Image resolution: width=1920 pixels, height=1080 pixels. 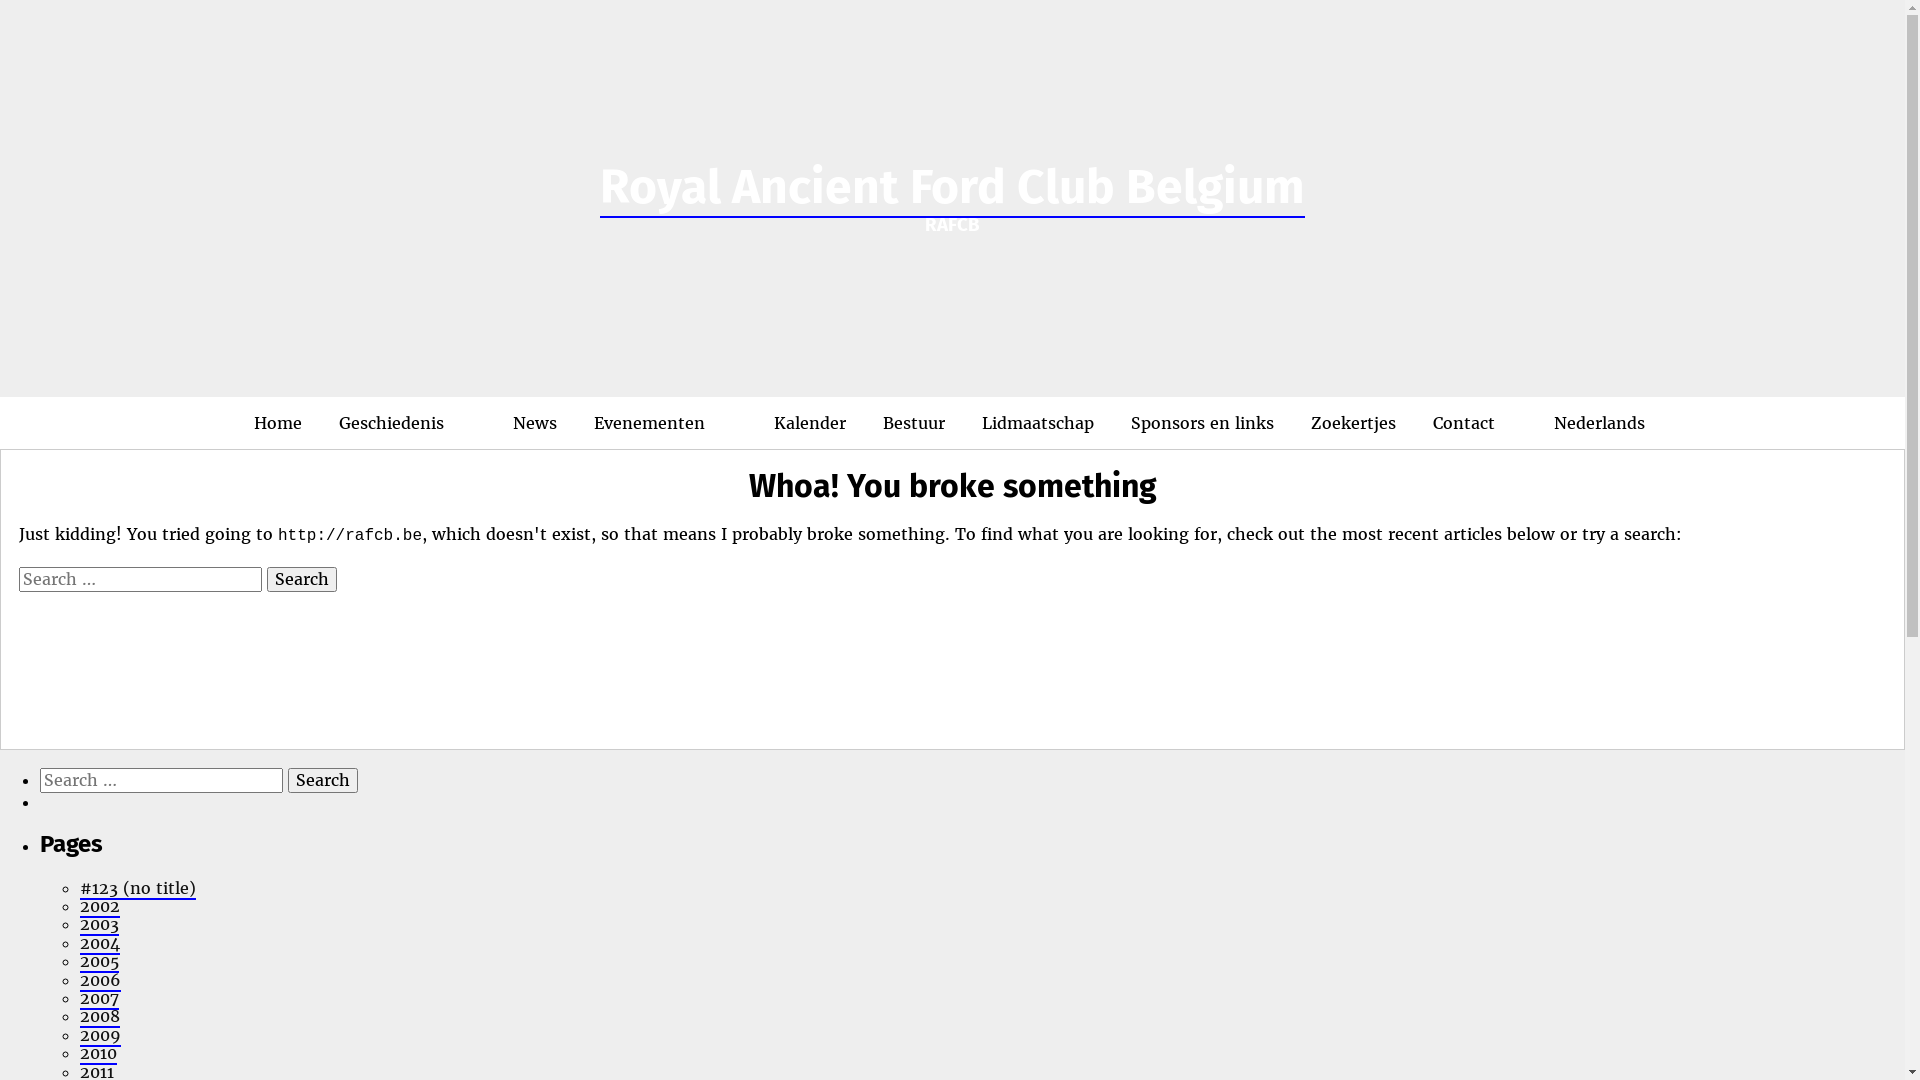 What do you see at coordinates (100, 1036) in the screenshot?
I see `2009` at bounding box center [100, 1036].